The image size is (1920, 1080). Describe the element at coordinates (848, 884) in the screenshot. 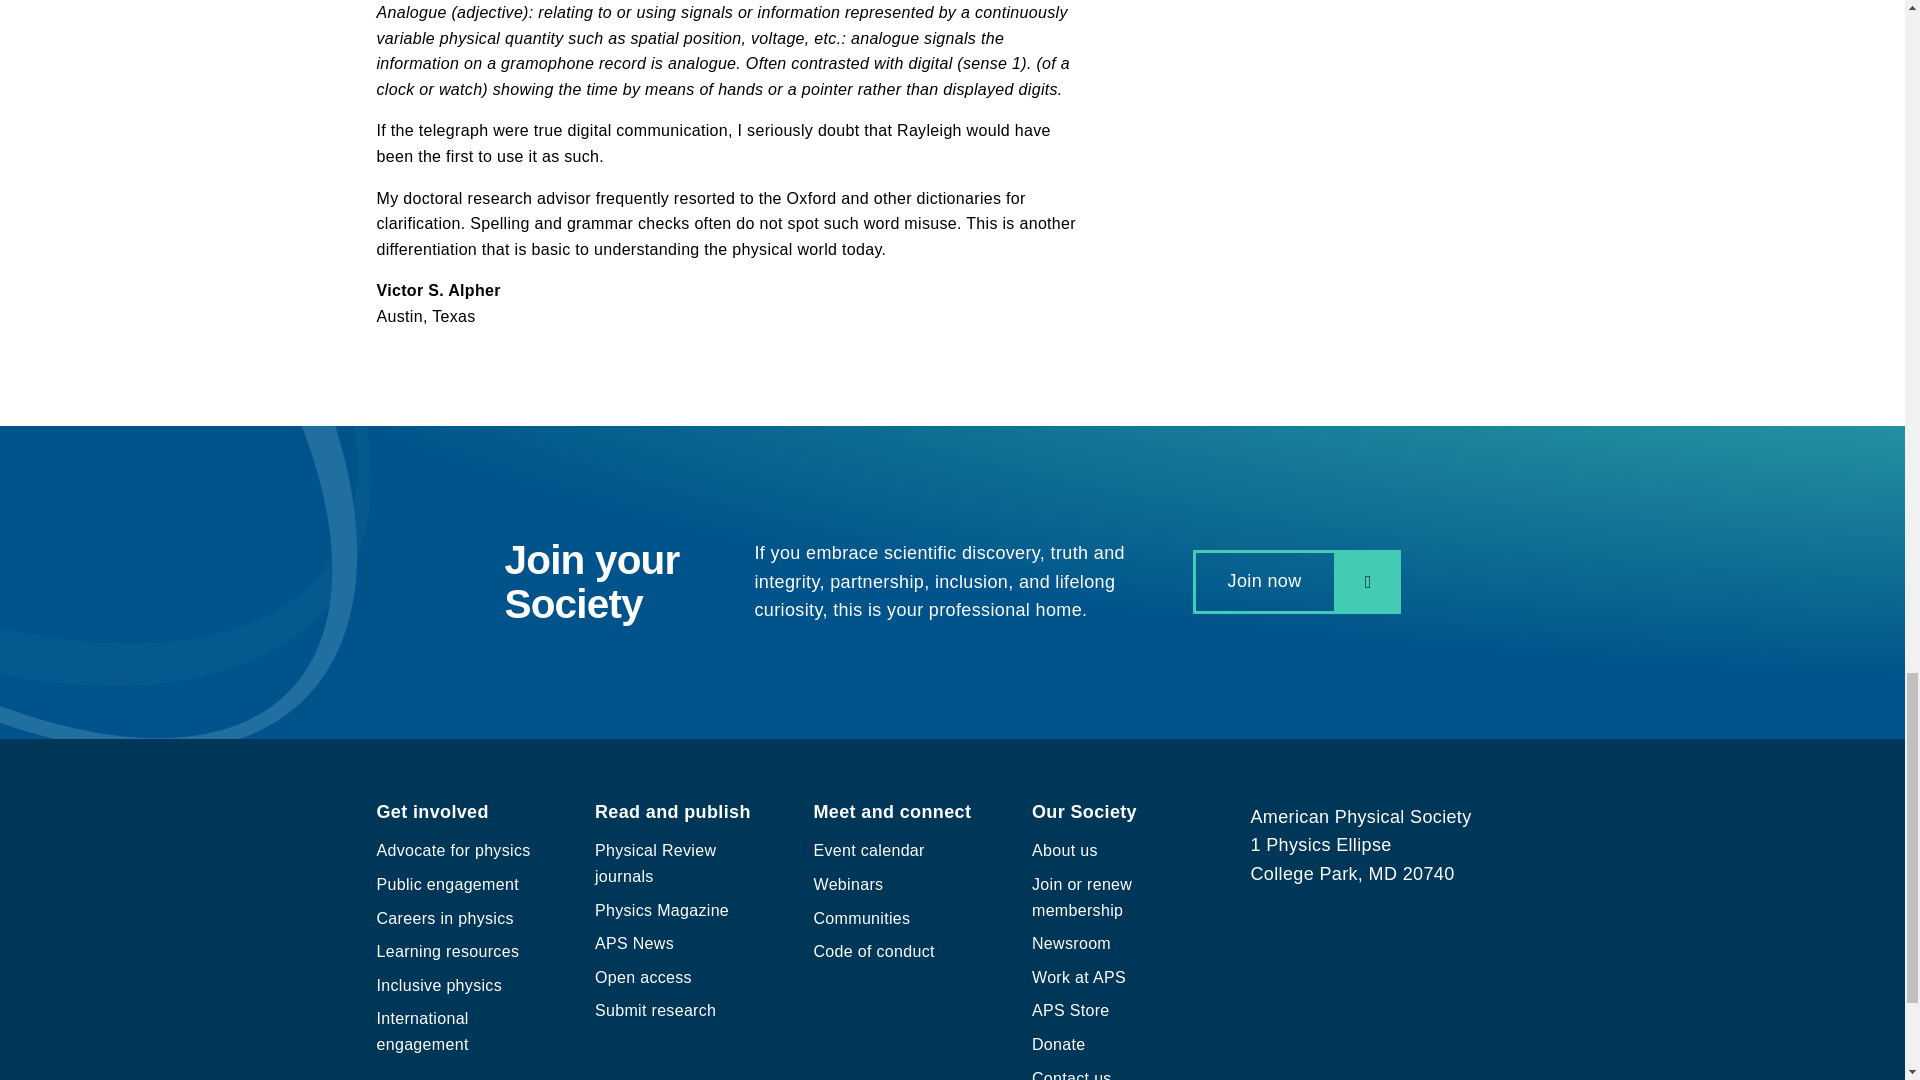

I see `Webinars` at that location.